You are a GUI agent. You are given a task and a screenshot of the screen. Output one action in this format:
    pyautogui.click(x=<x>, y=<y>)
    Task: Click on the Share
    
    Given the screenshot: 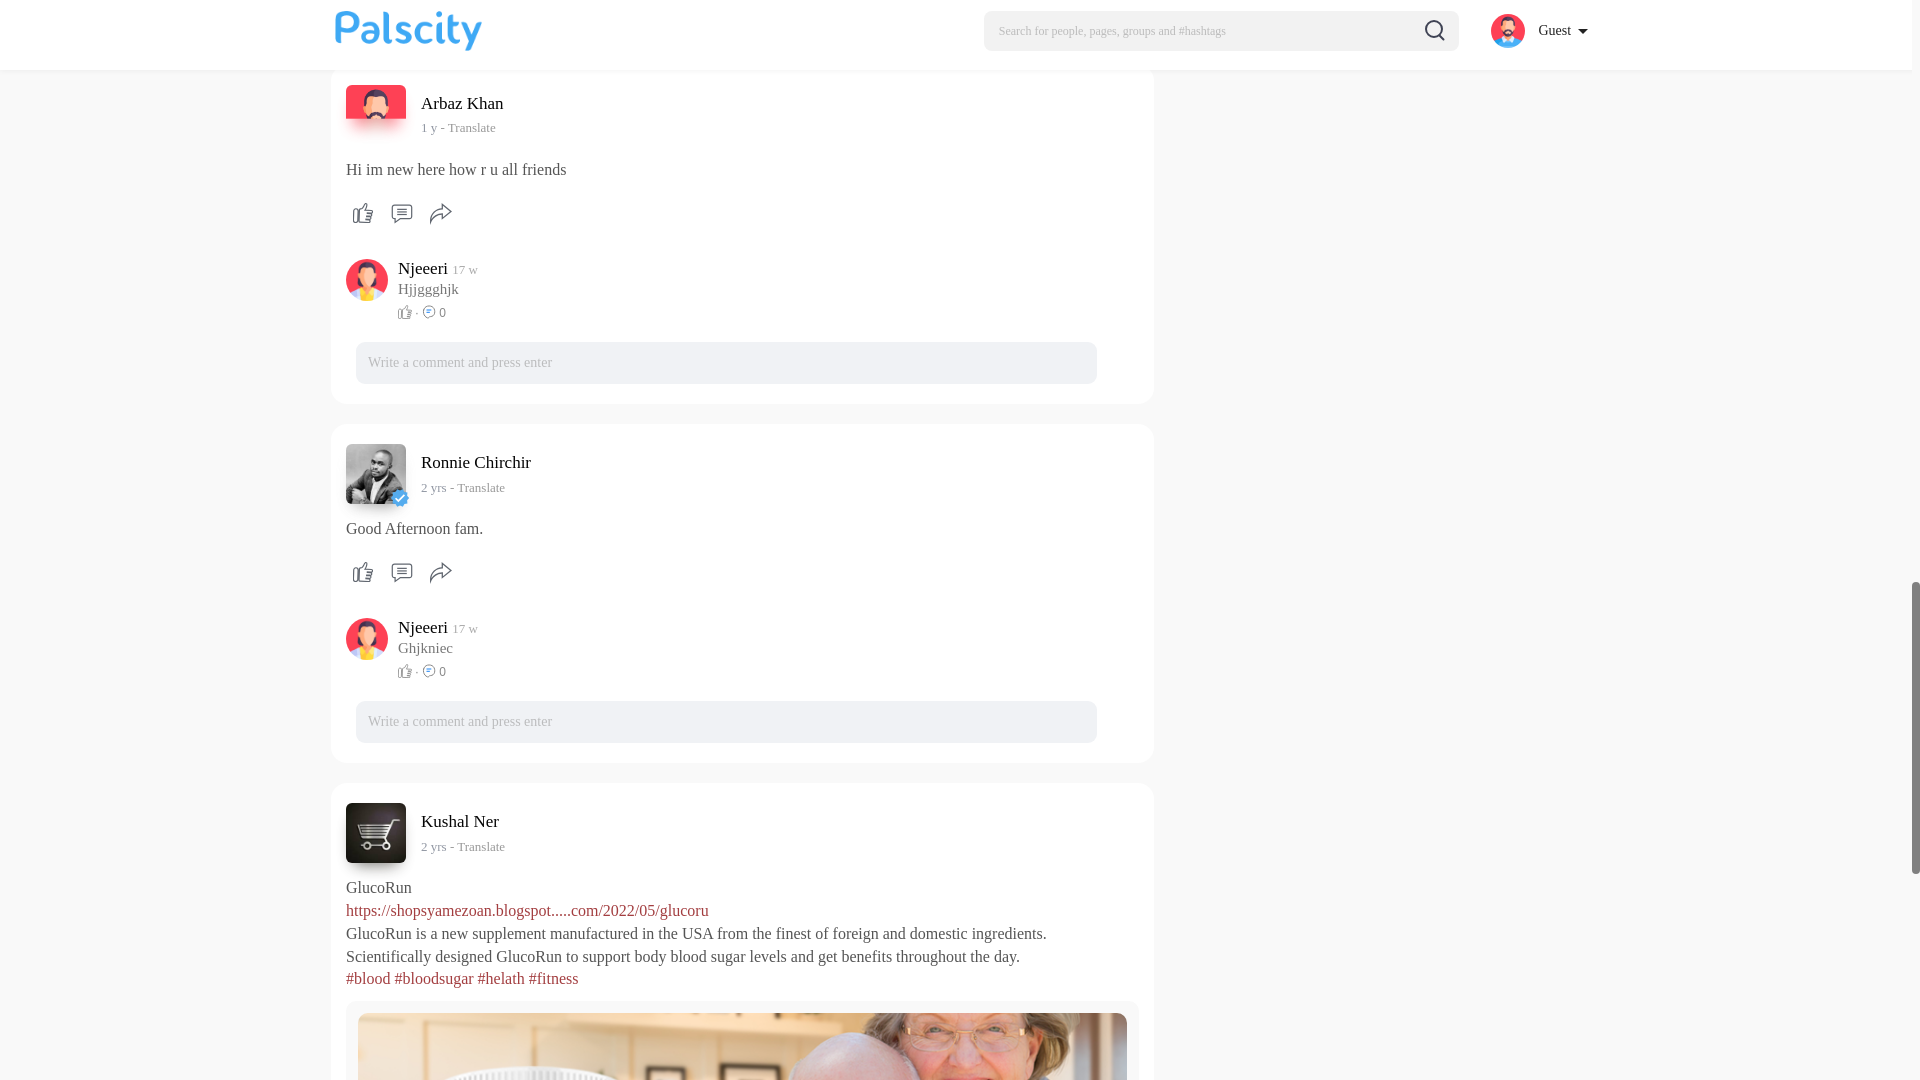 What is the action you would take?
    pyautogui.click(x=441, y=214)
    